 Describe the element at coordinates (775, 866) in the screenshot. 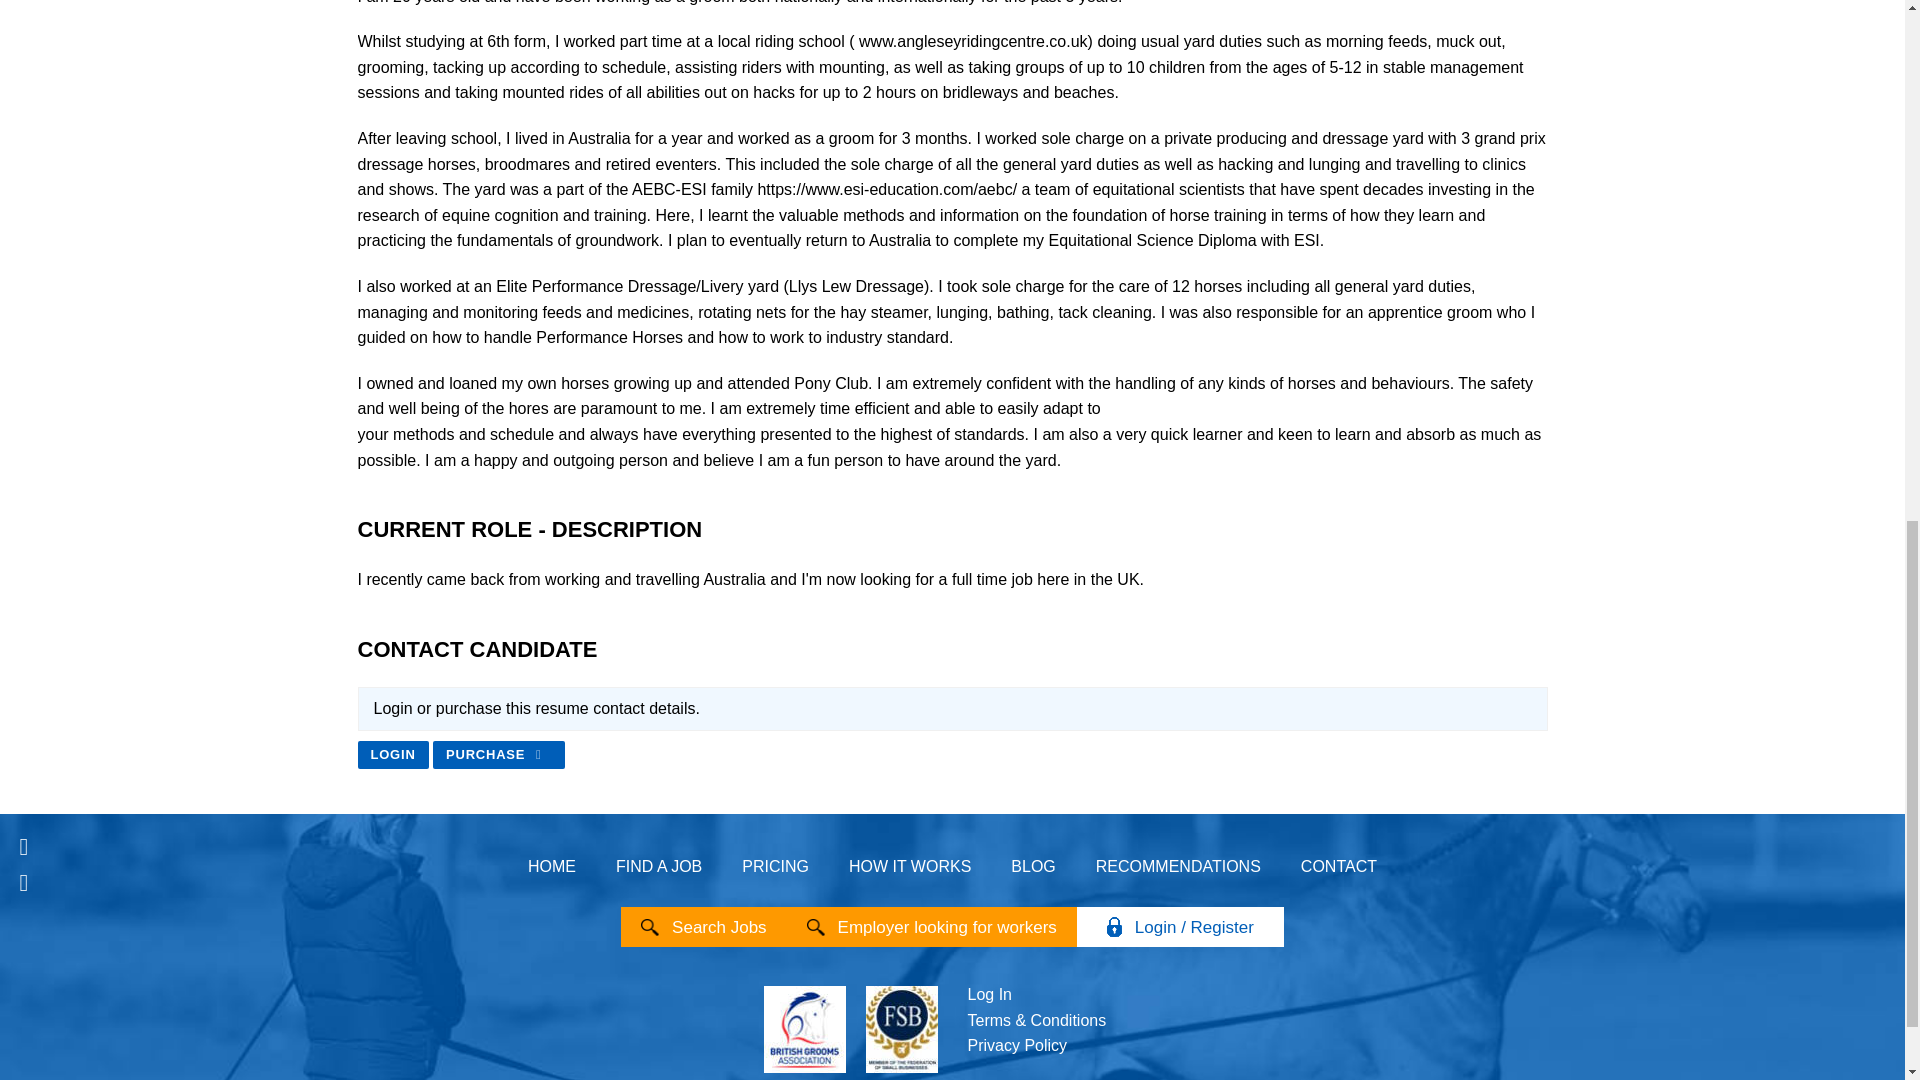

I see `PRICING` at that location.